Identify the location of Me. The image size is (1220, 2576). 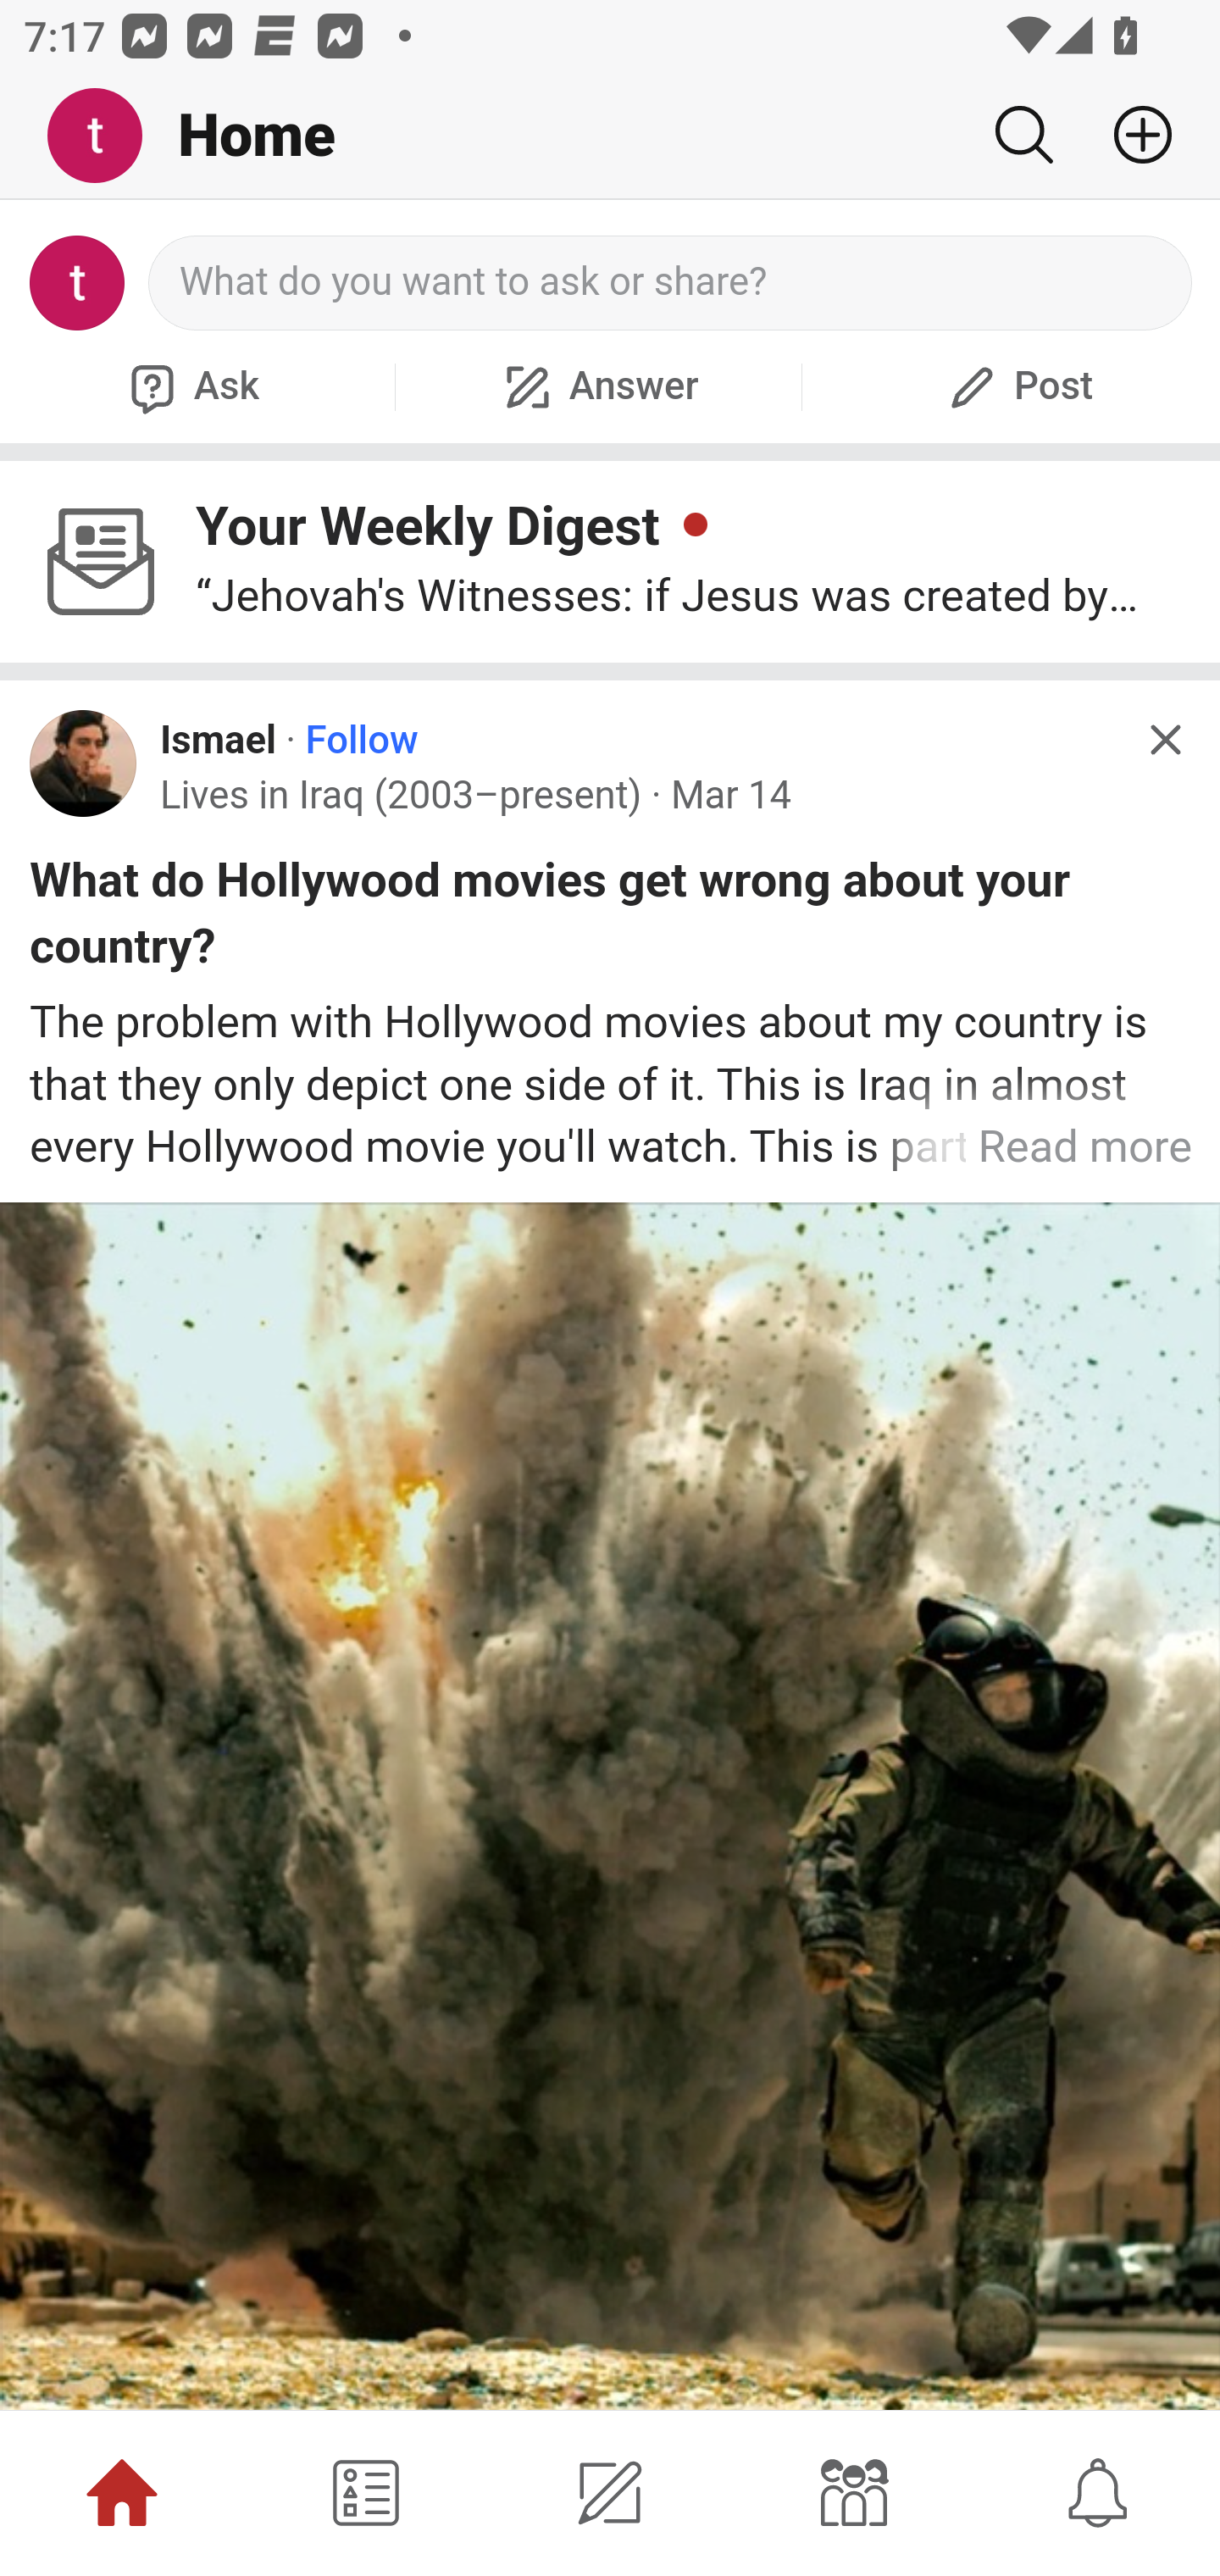
(107, 136).